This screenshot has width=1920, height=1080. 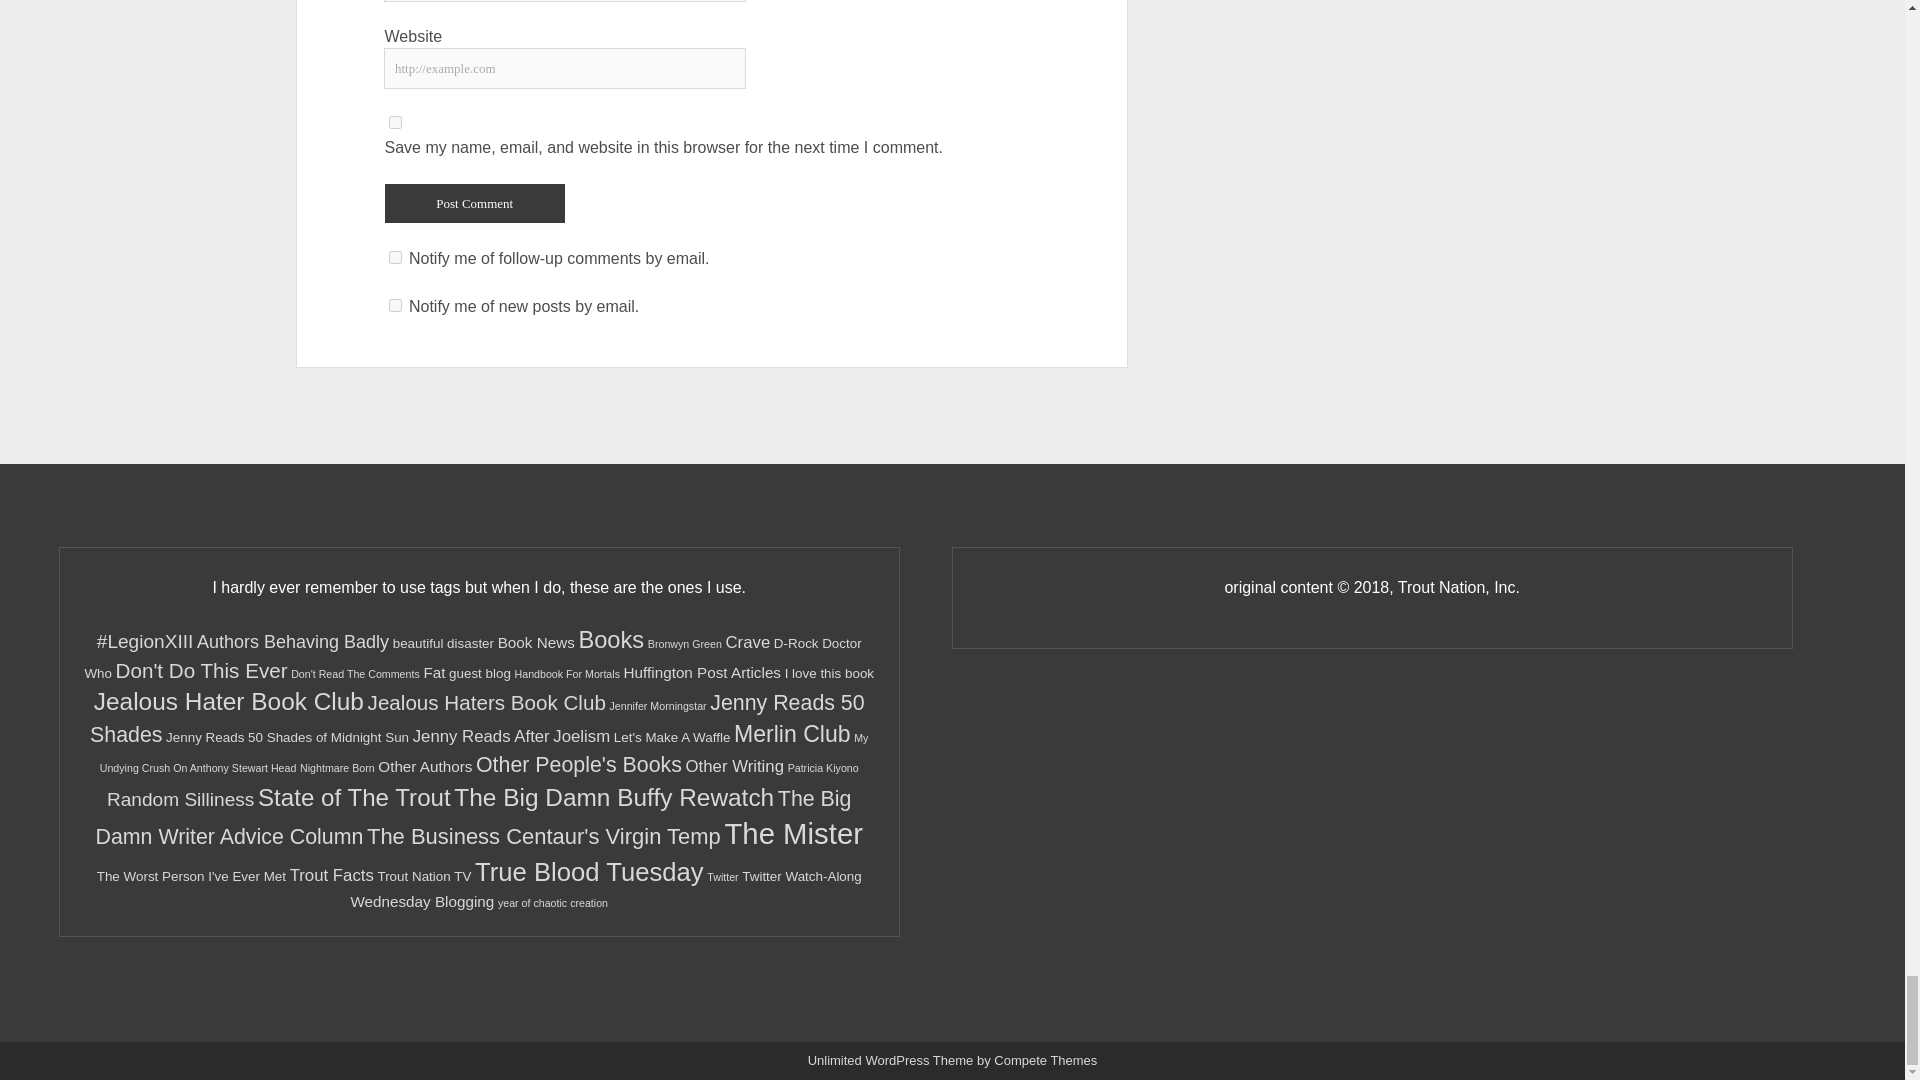 What do you see at coordinates (474, 202) in the screenshot?
I see `Post Comment` at bounding box center [474, 202].